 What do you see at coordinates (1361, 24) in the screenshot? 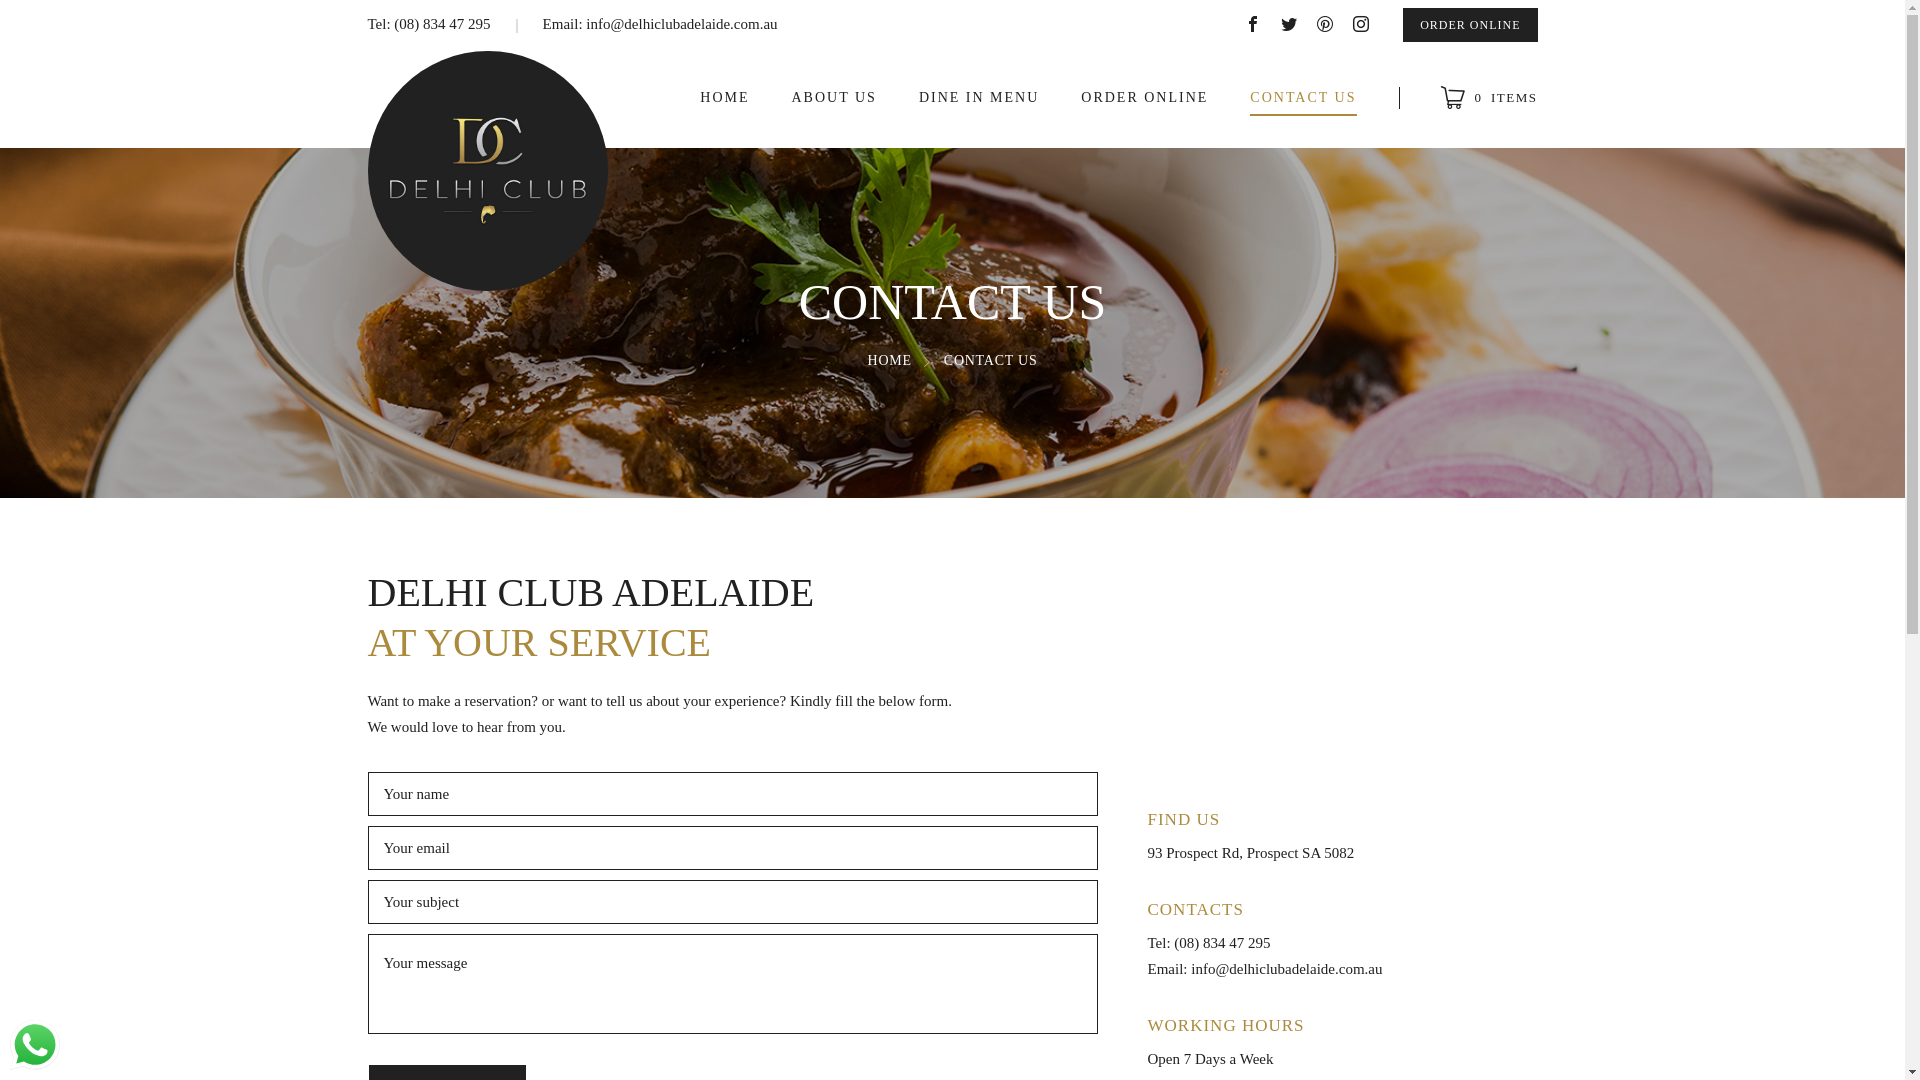
I see `instagram` at bounding box center [1361, 24].